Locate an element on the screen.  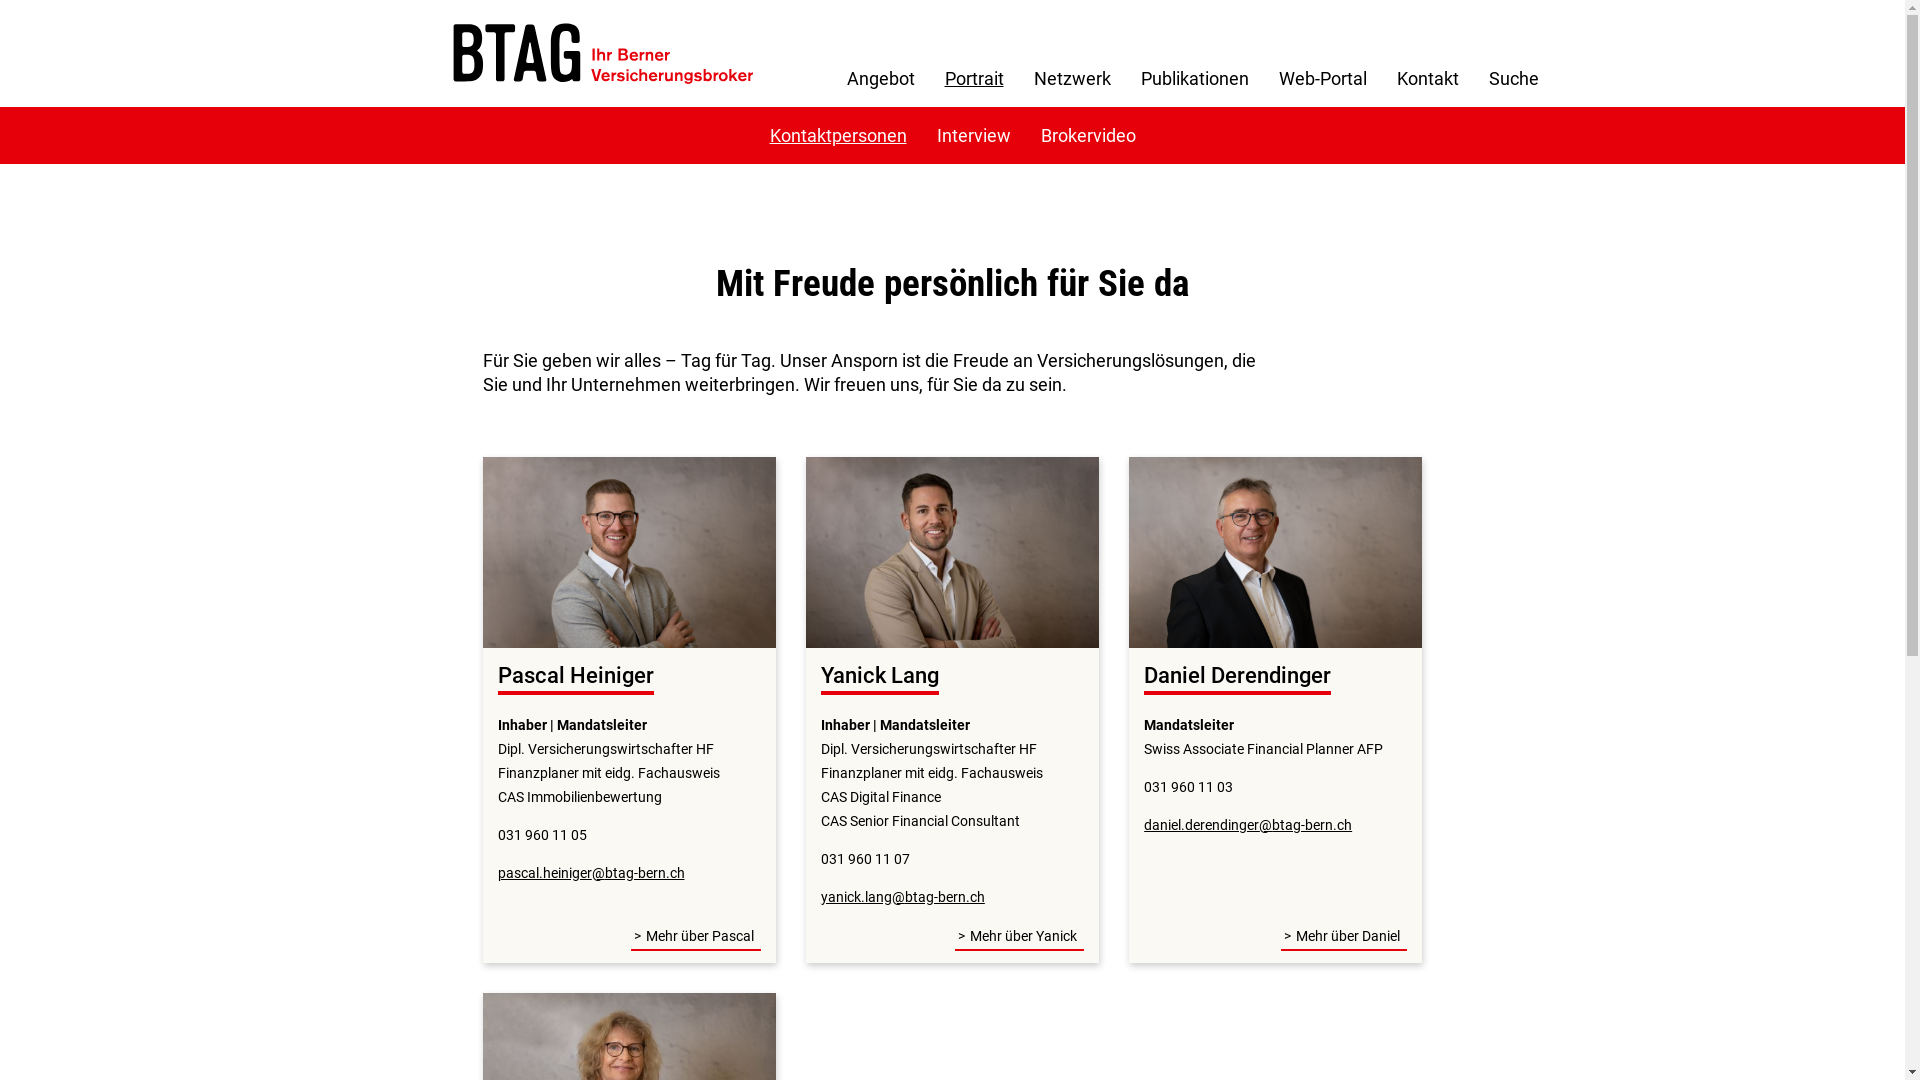
pascal.heinigerbtag-bern.ch is located at coordinates (592, 873).